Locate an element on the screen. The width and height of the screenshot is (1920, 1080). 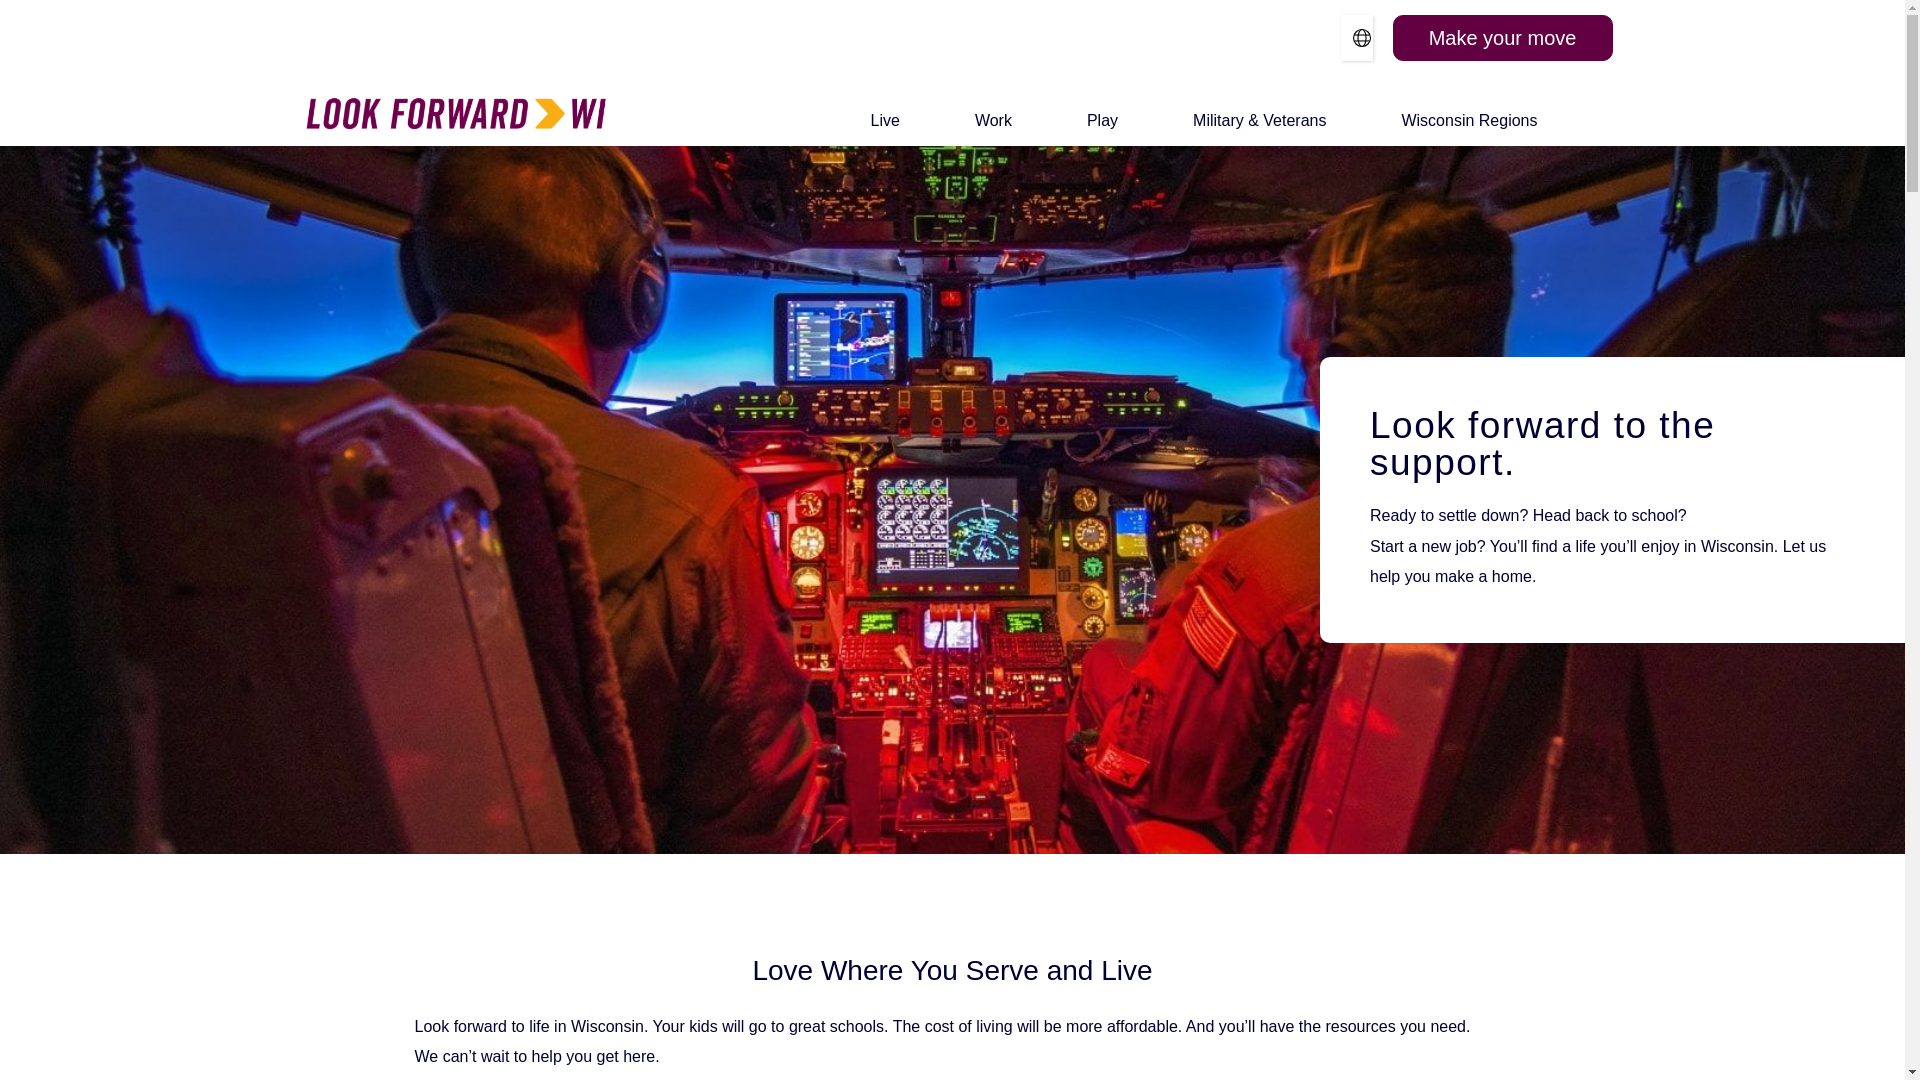
Make your move is located at coordinates (1502, 38).